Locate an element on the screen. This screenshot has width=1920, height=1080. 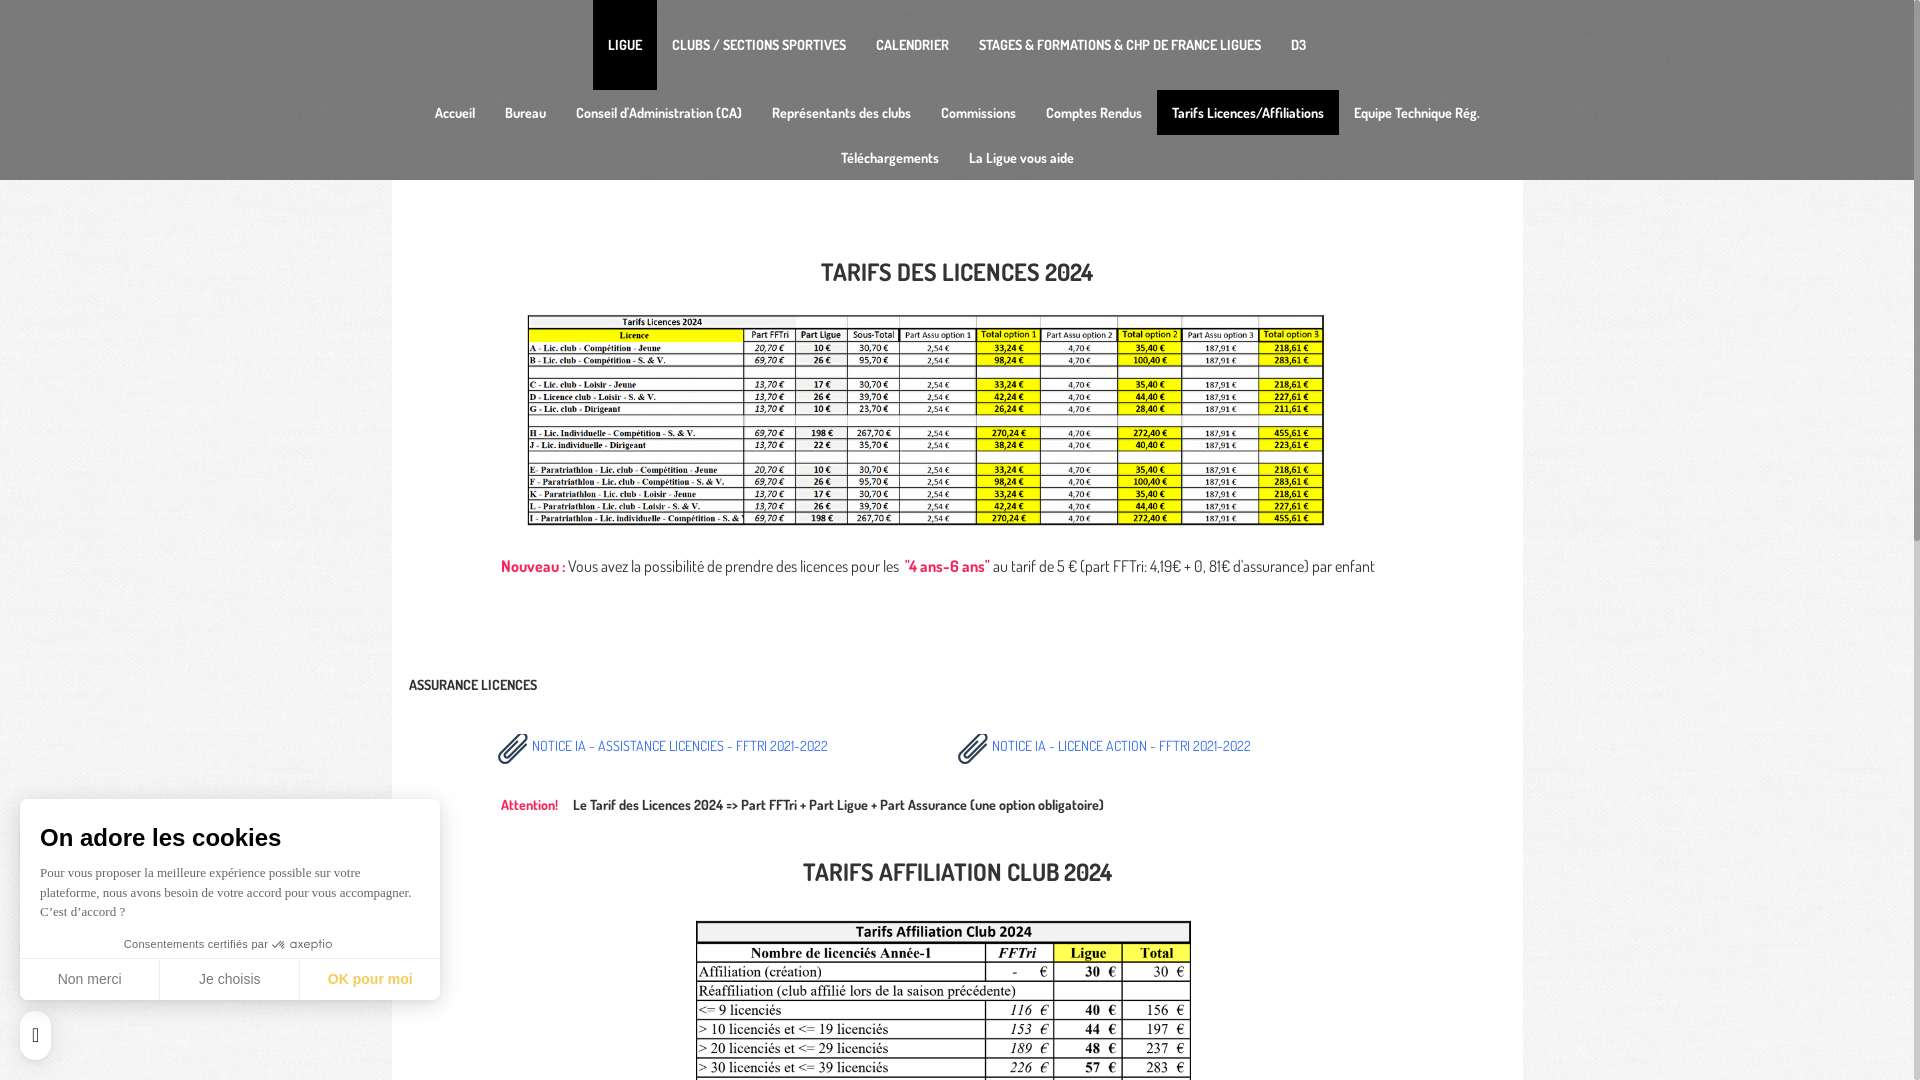
CALENDRIER is located at coordinates (912, 45).